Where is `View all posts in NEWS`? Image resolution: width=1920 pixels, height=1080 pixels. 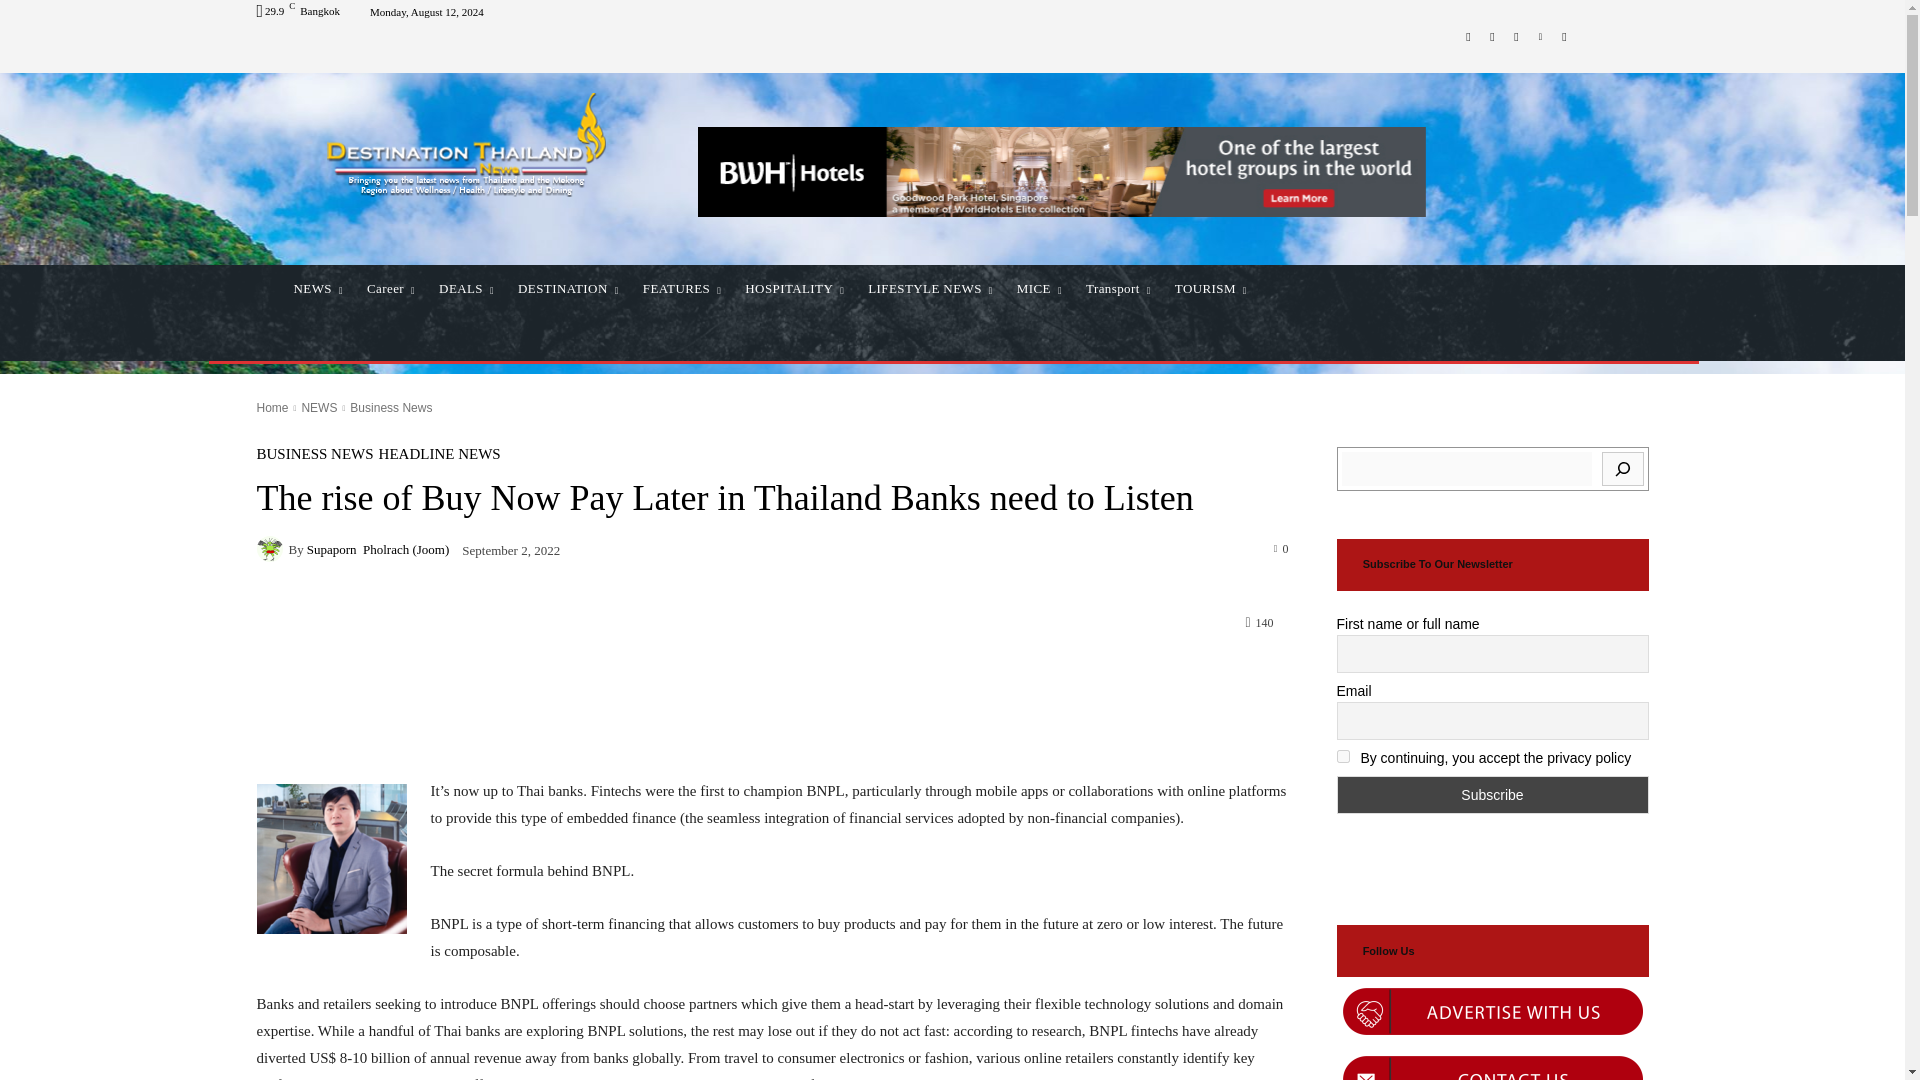
View all posts in NEWS is located at coordinates (319, 407).